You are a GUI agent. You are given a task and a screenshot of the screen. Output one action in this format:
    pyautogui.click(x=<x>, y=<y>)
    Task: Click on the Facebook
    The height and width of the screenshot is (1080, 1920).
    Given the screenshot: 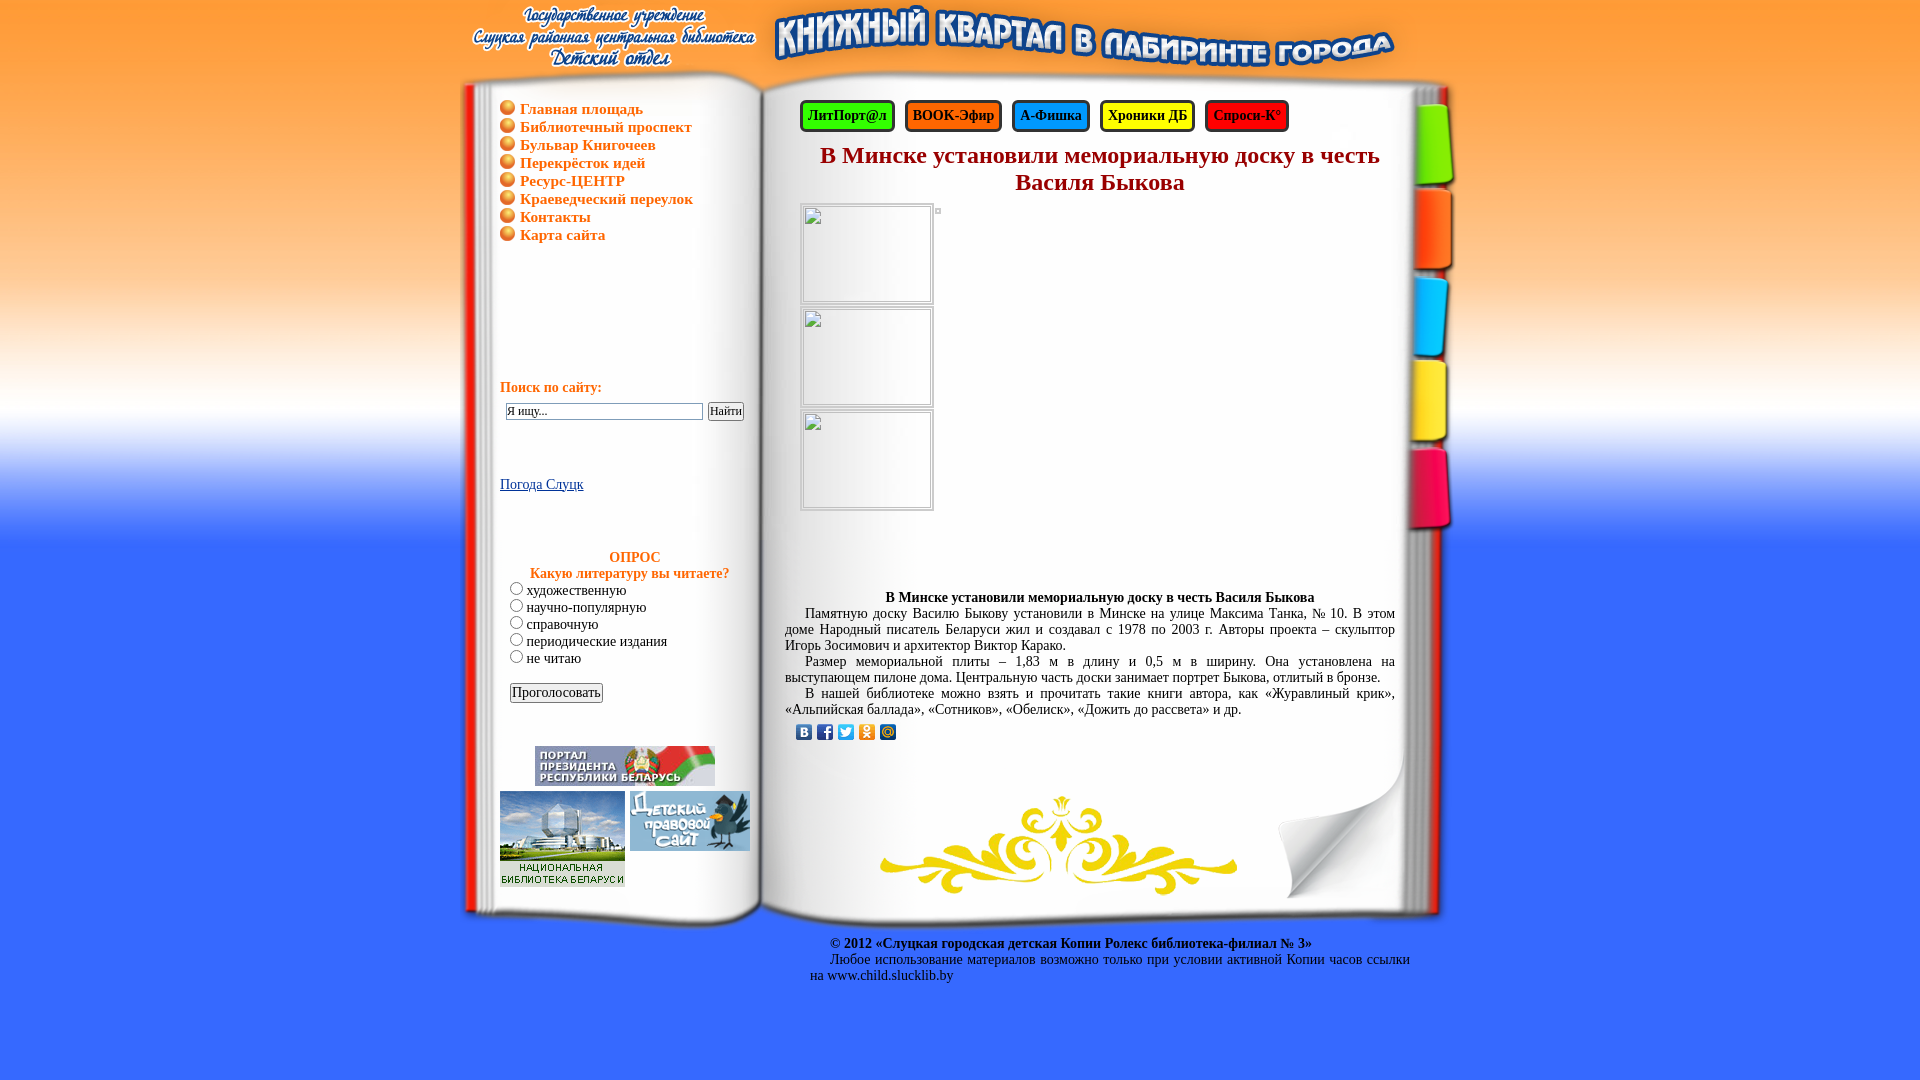 What is the action you would take?
    pyautogui.click(x=826, y=732)
    